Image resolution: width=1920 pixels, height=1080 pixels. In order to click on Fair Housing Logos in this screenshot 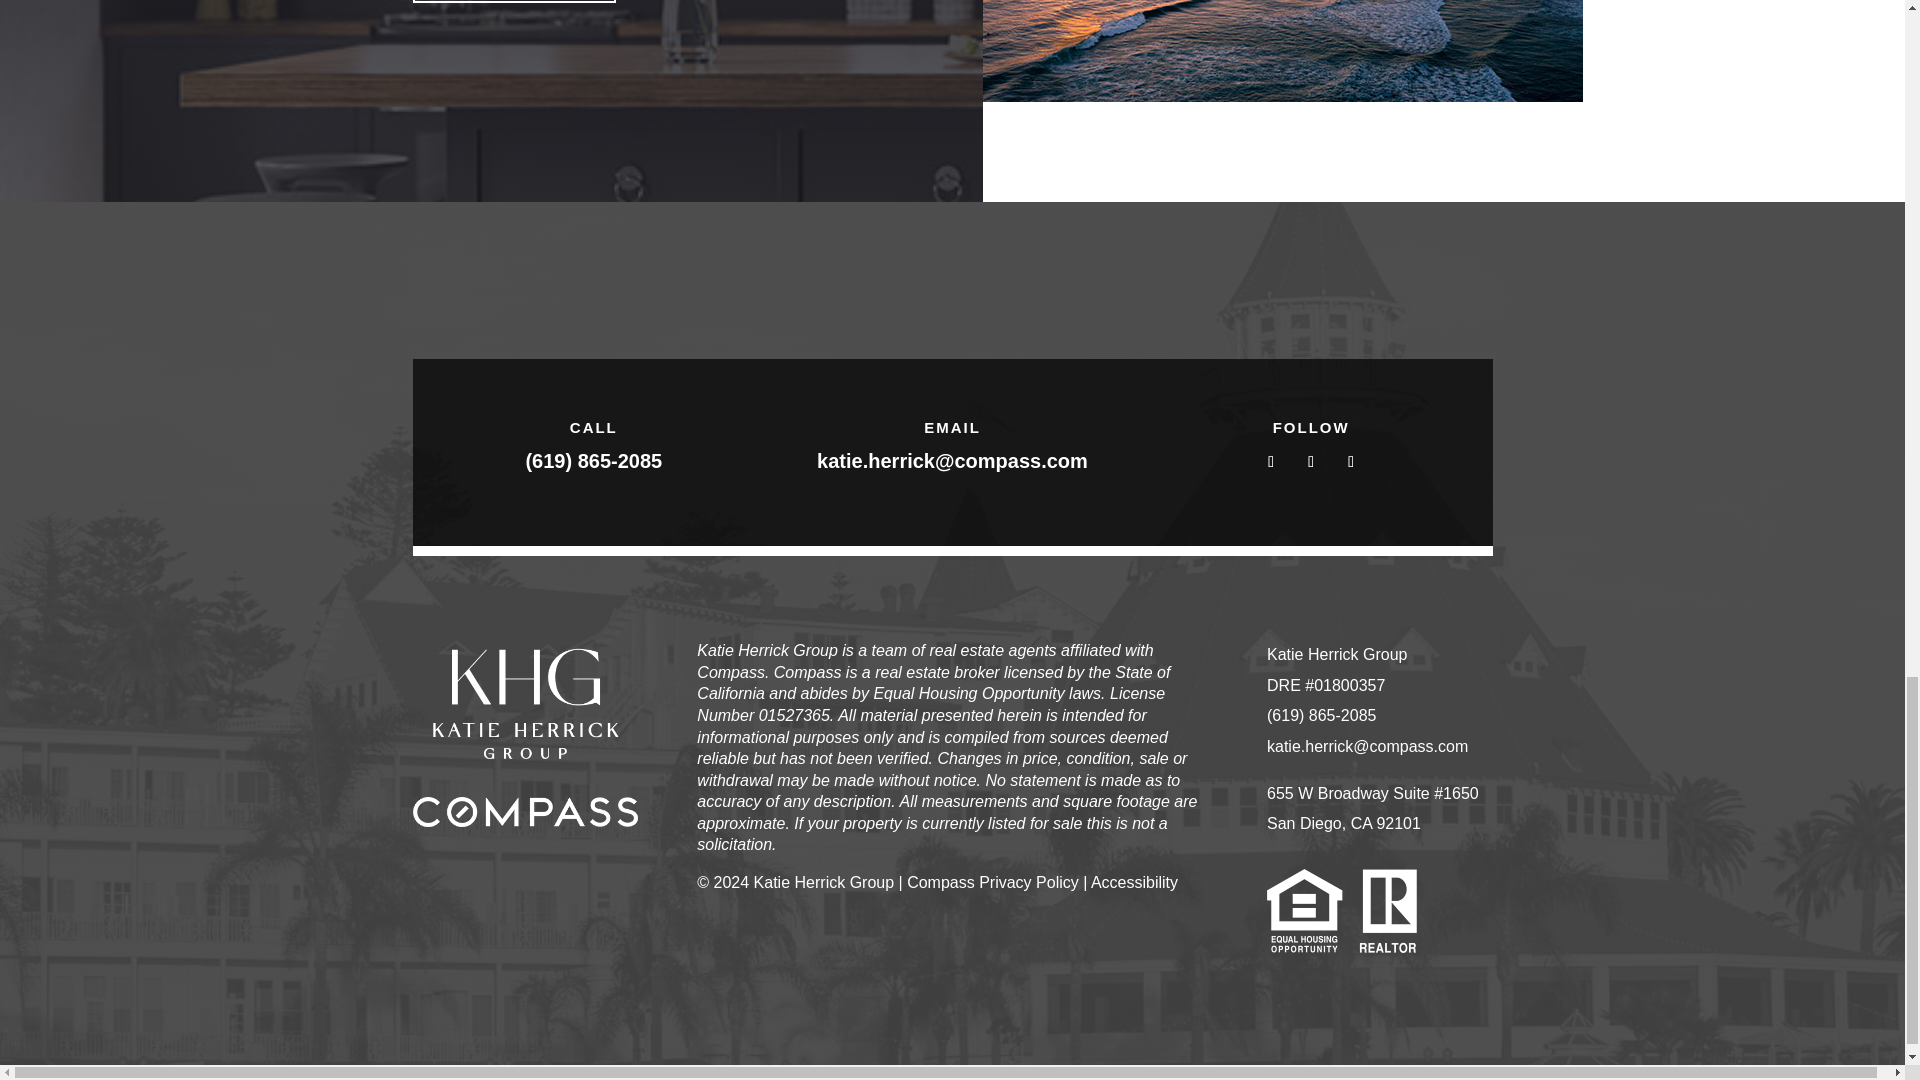, I will do `click(1342, 910)`.